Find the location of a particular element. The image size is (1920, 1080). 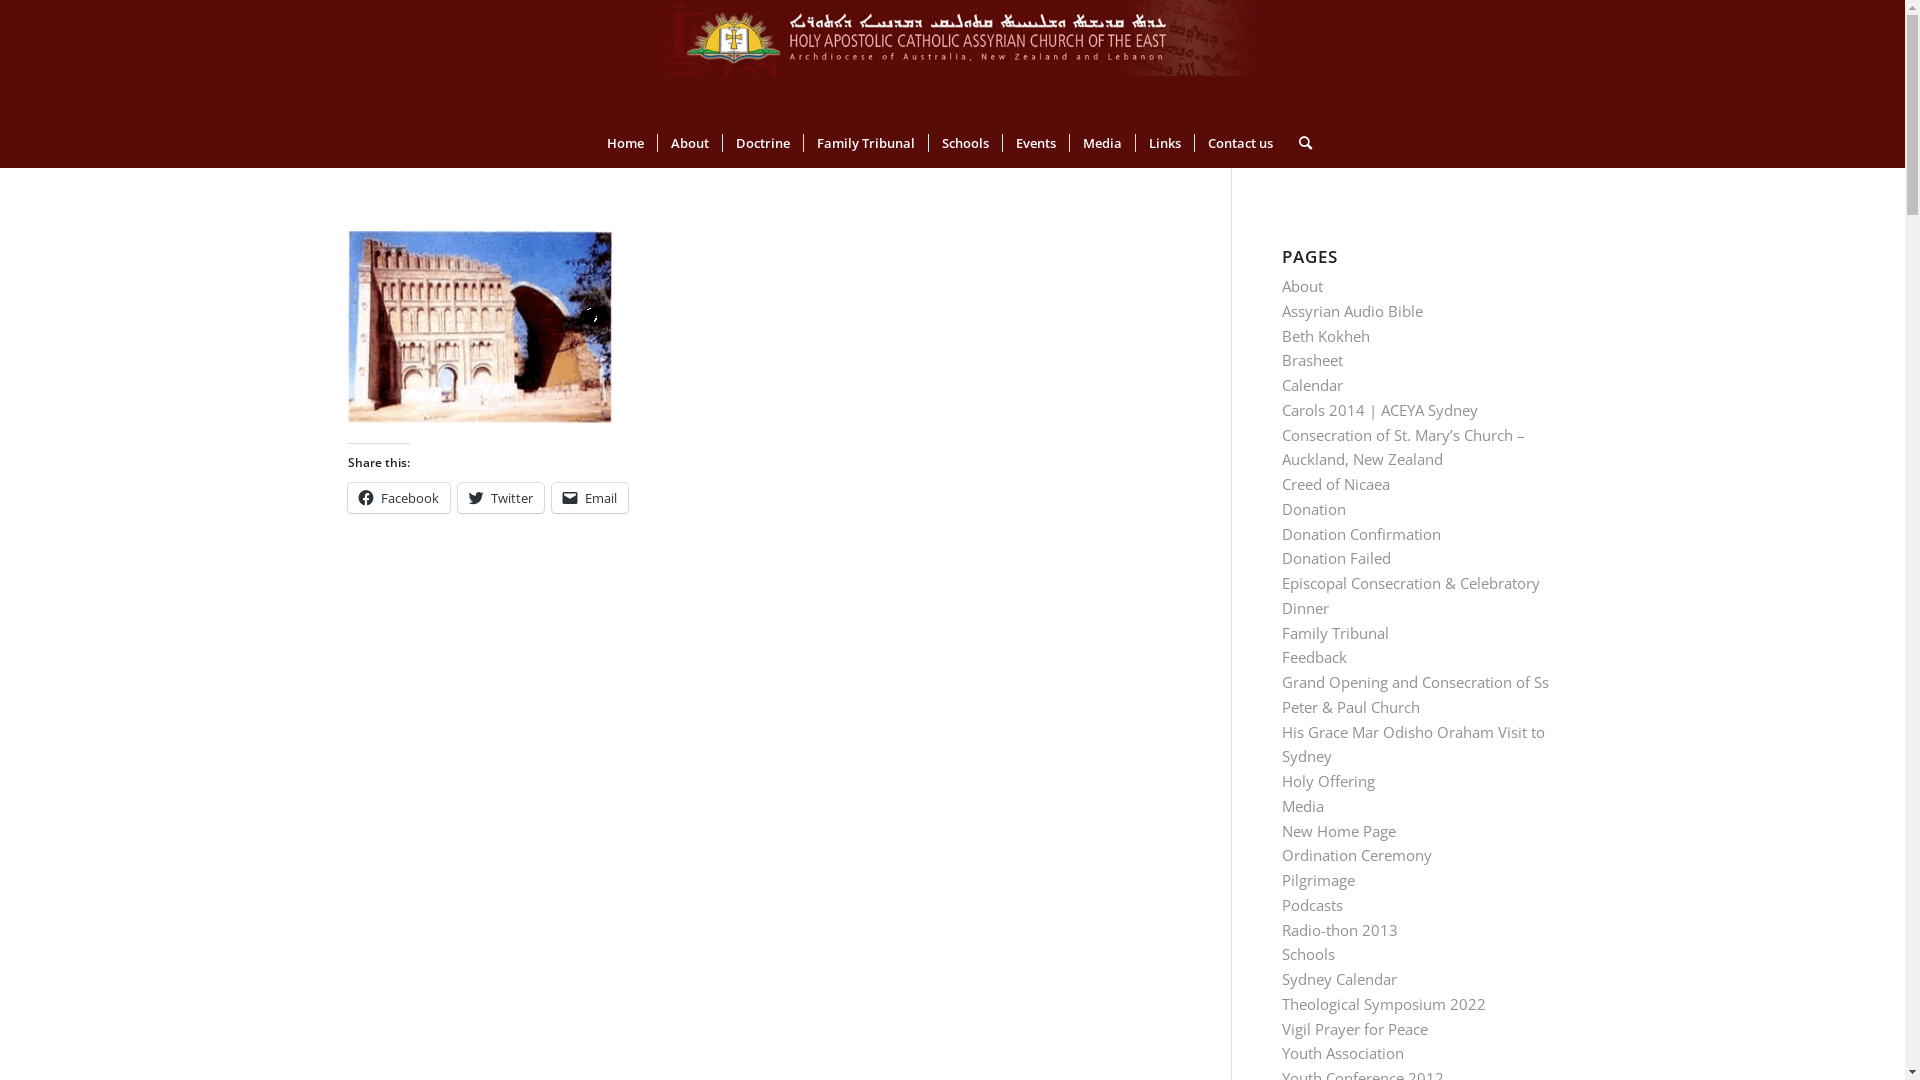

Sydney Calendar is located at coordinates (1340, 979).